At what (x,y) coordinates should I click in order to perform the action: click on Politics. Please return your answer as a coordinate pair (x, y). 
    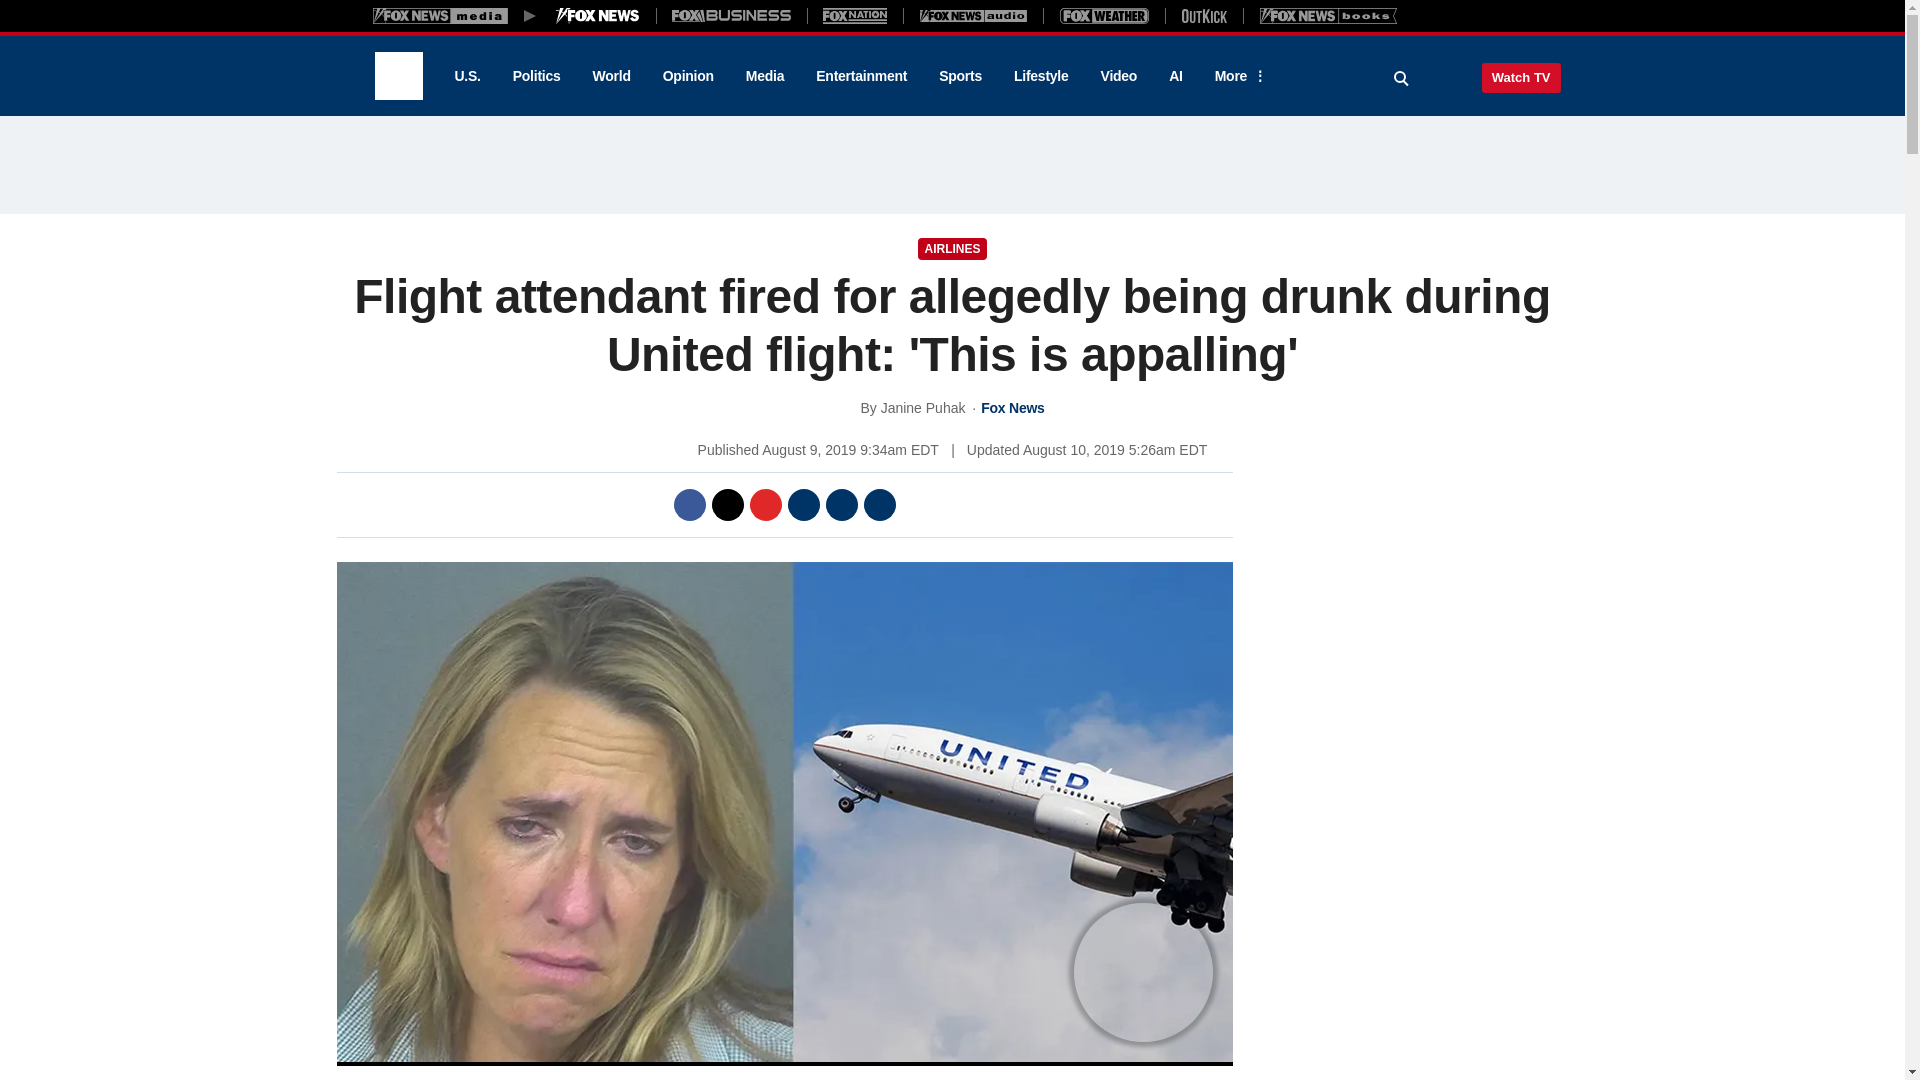
    Looking at the image, I should click on (537, 76).